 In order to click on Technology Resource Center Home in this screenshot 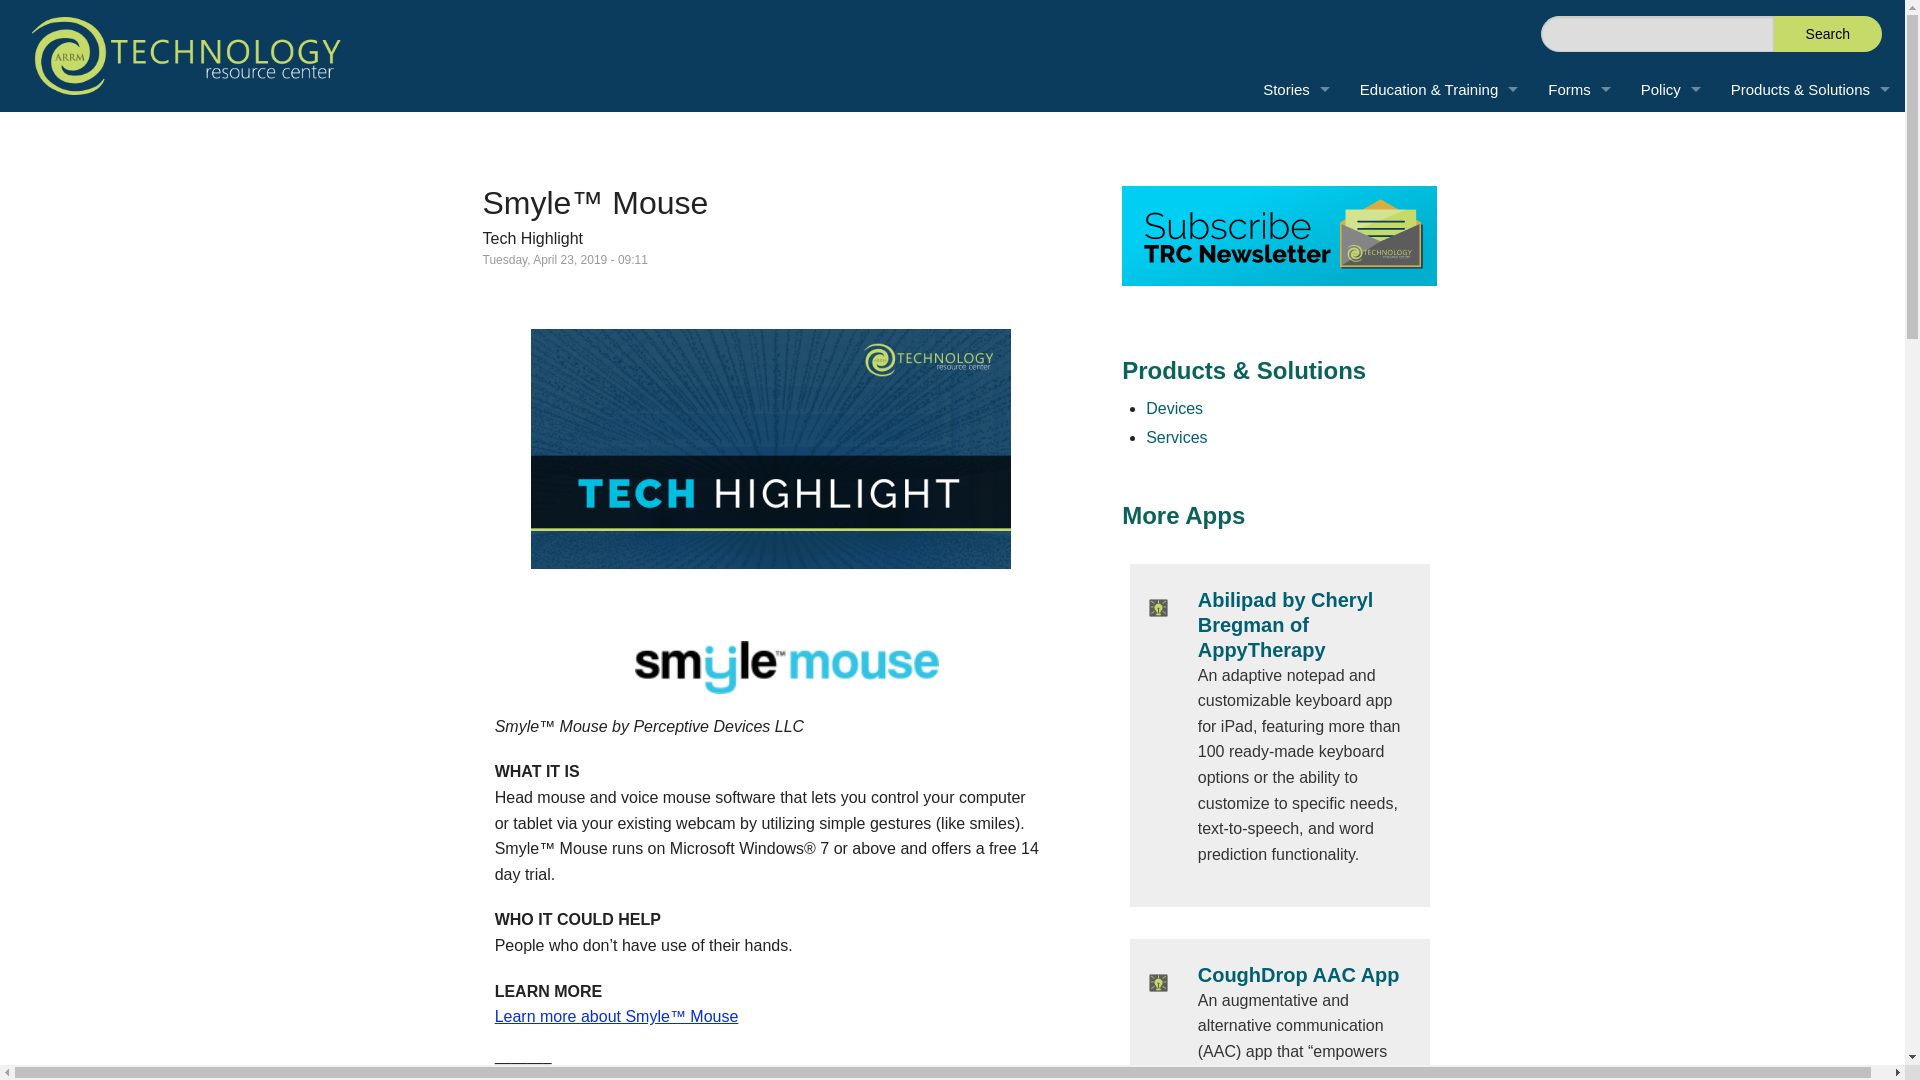, I will do `click(186, 56)`.